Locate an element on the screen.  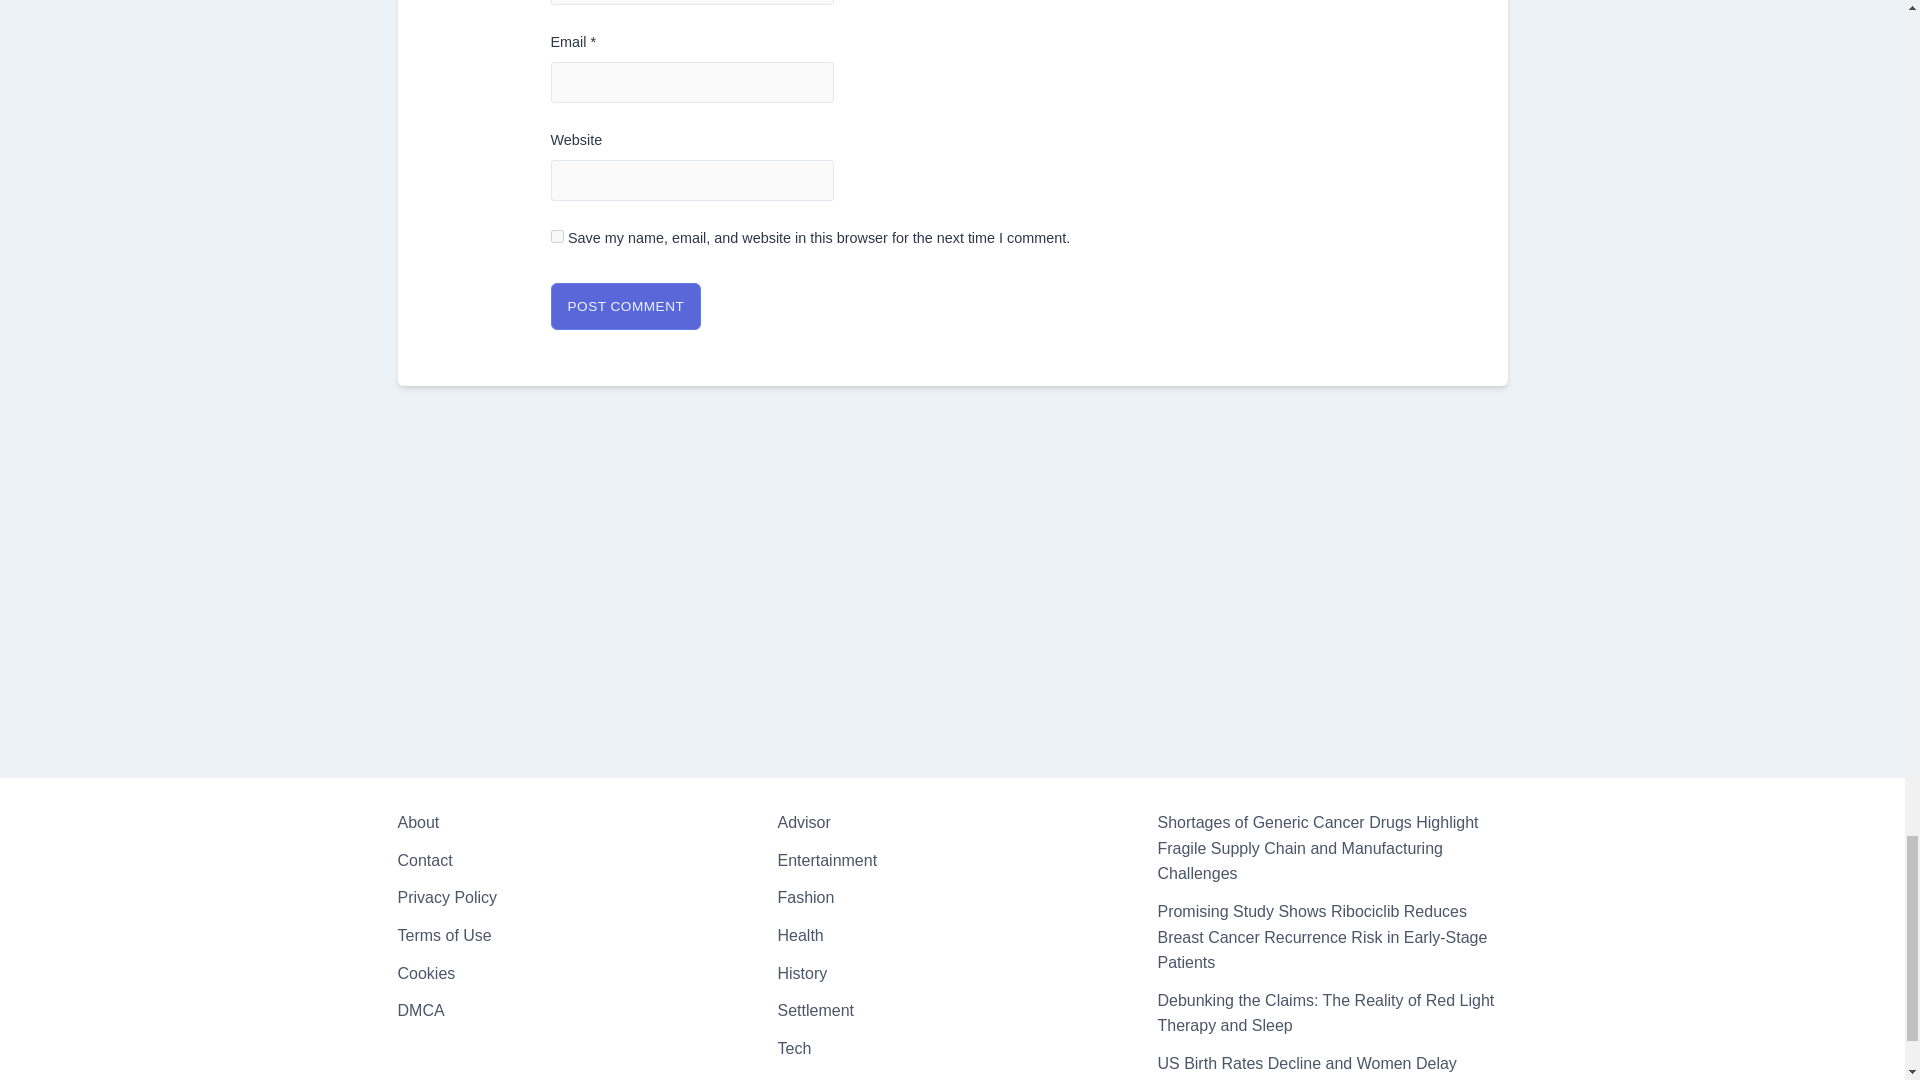
History is located at coordinates (802, 972).